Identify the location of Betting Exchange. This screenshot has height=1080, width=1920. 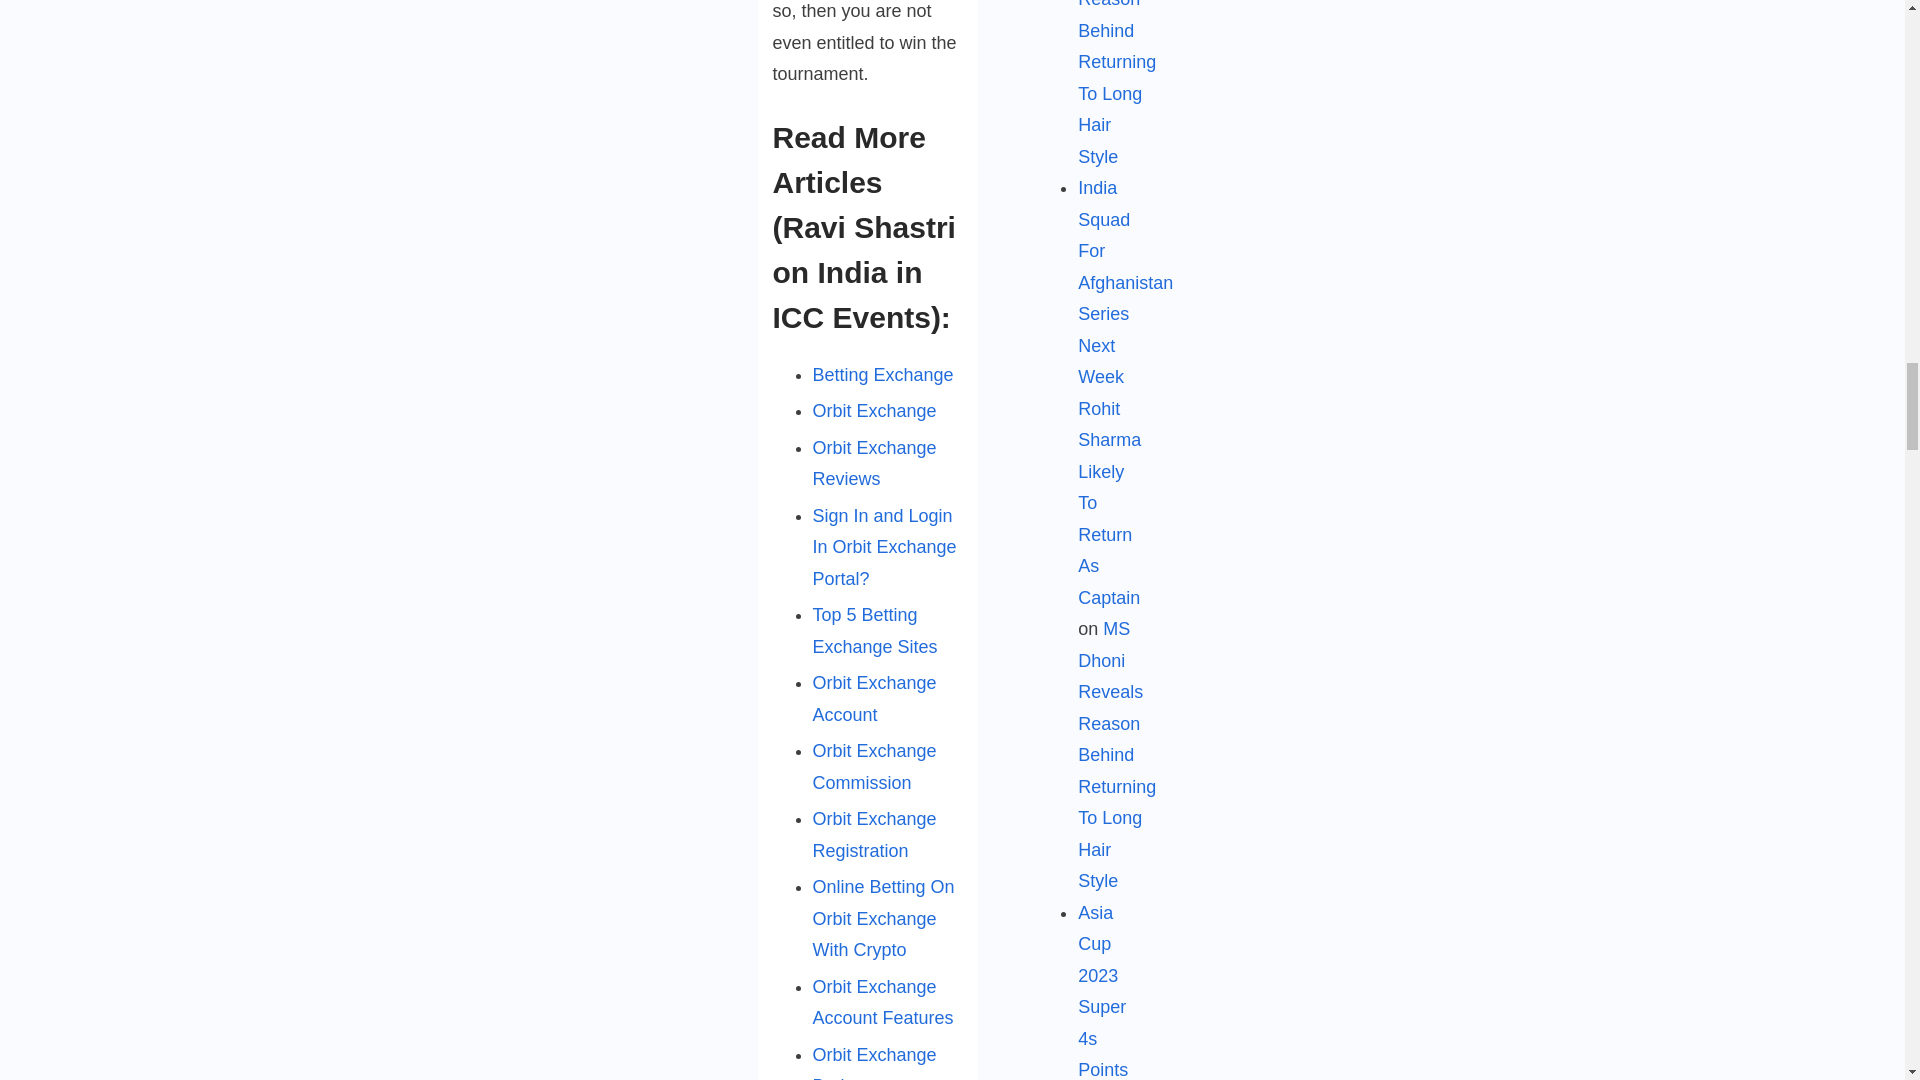
(882, 374).